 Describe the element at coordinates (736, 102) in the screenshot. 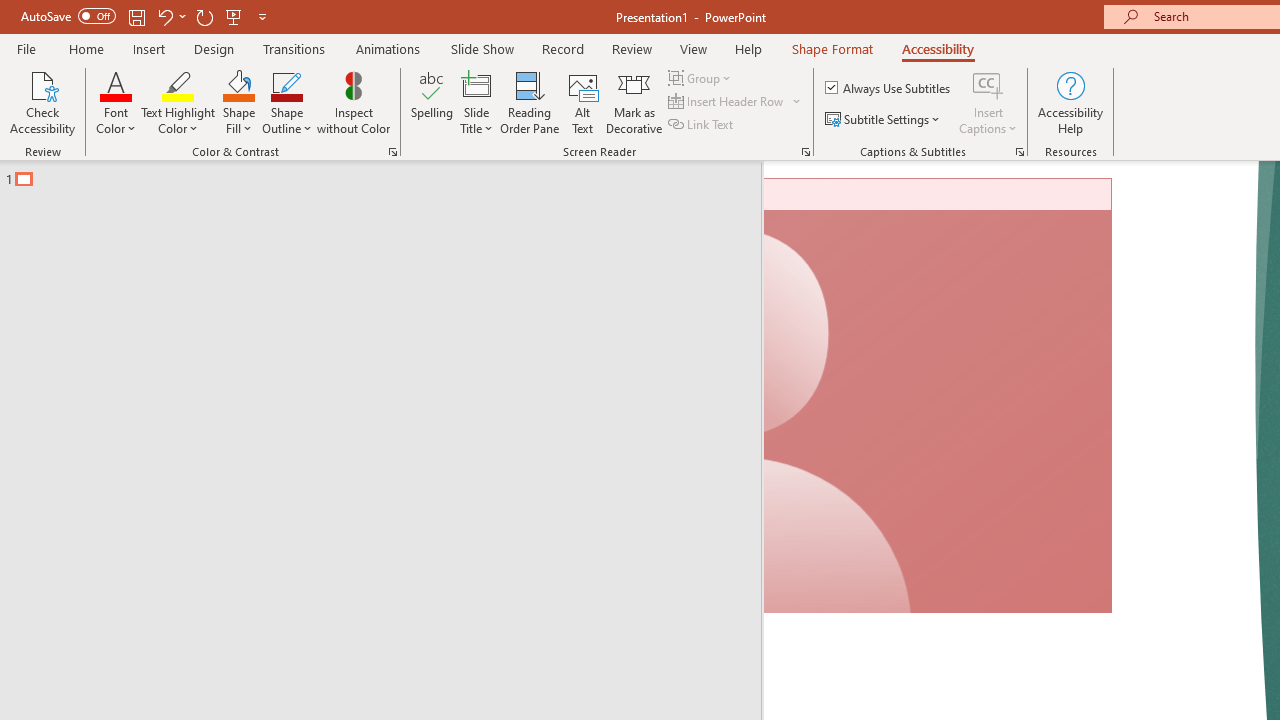

I see `Insert Header Row` at that location.